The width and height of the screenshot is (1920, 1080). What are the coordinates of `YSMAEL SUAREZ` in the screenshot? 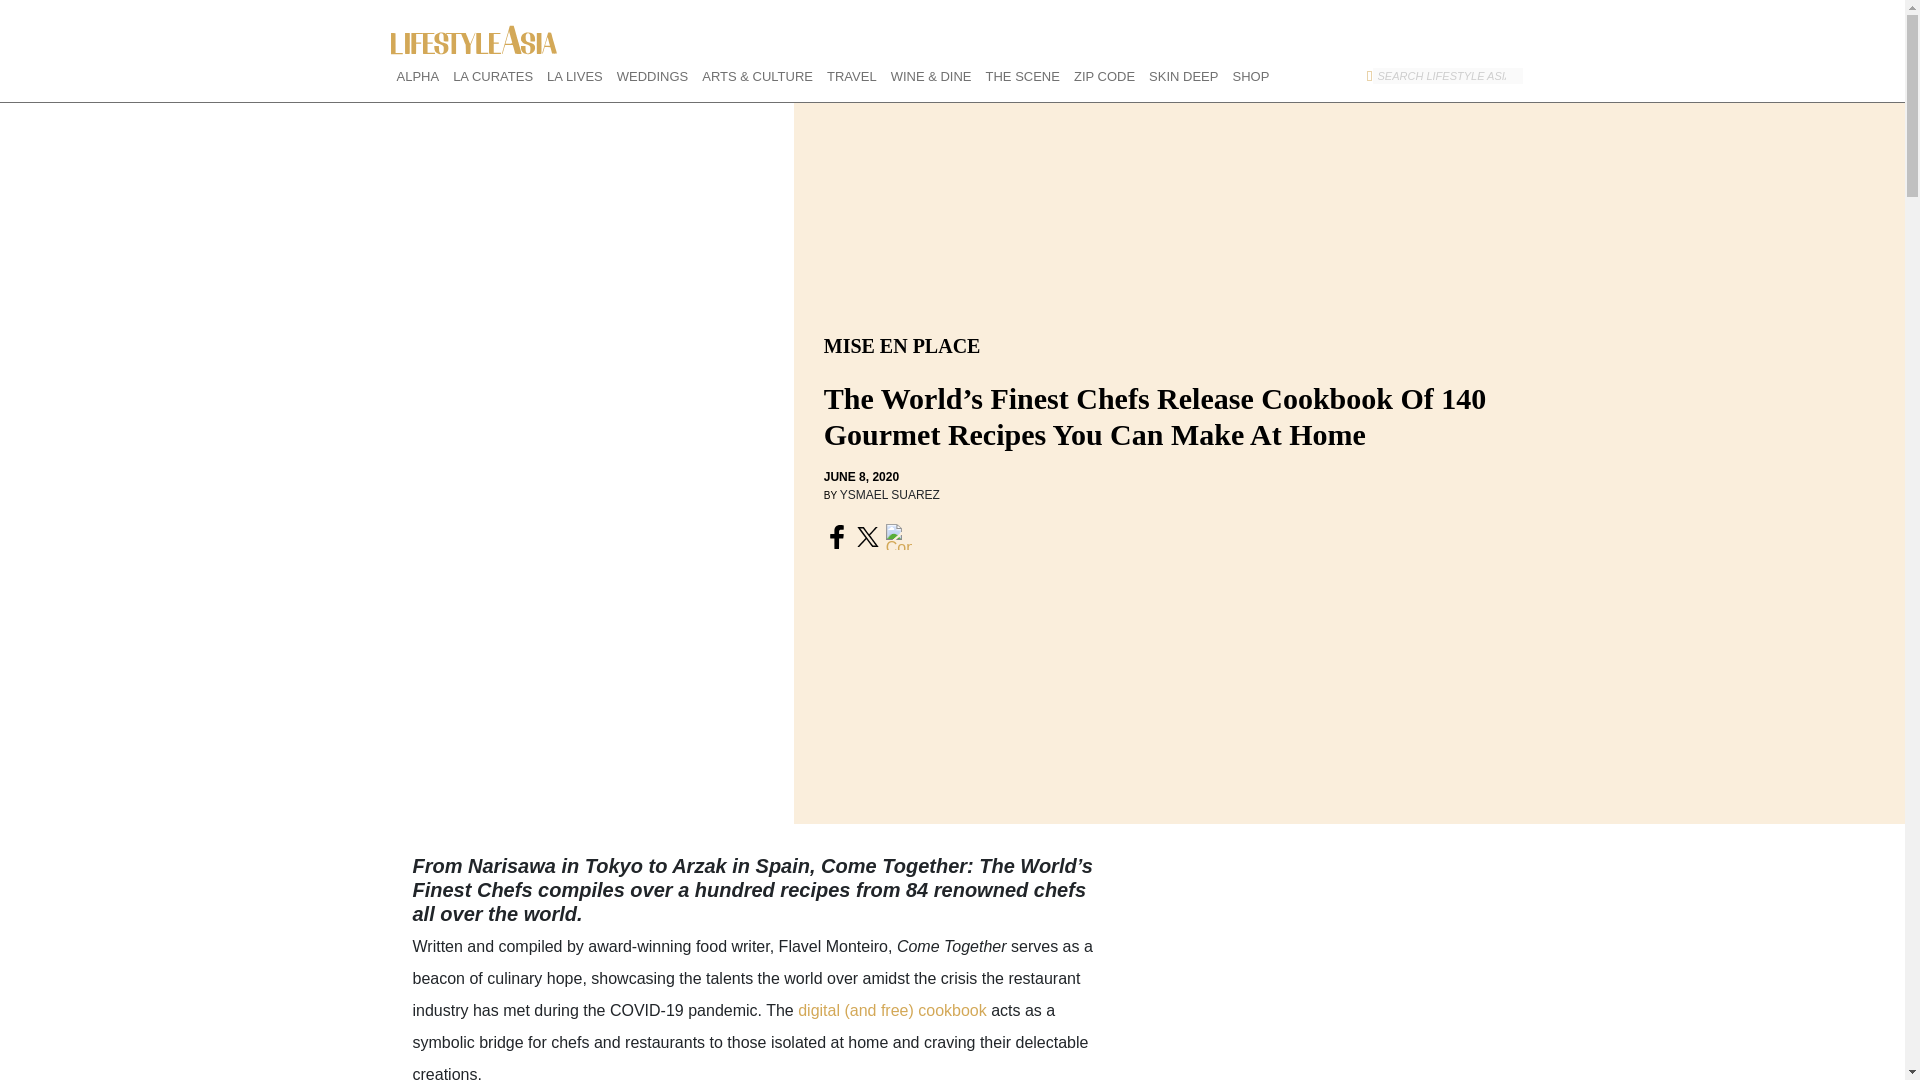 It's located at (890, 495).